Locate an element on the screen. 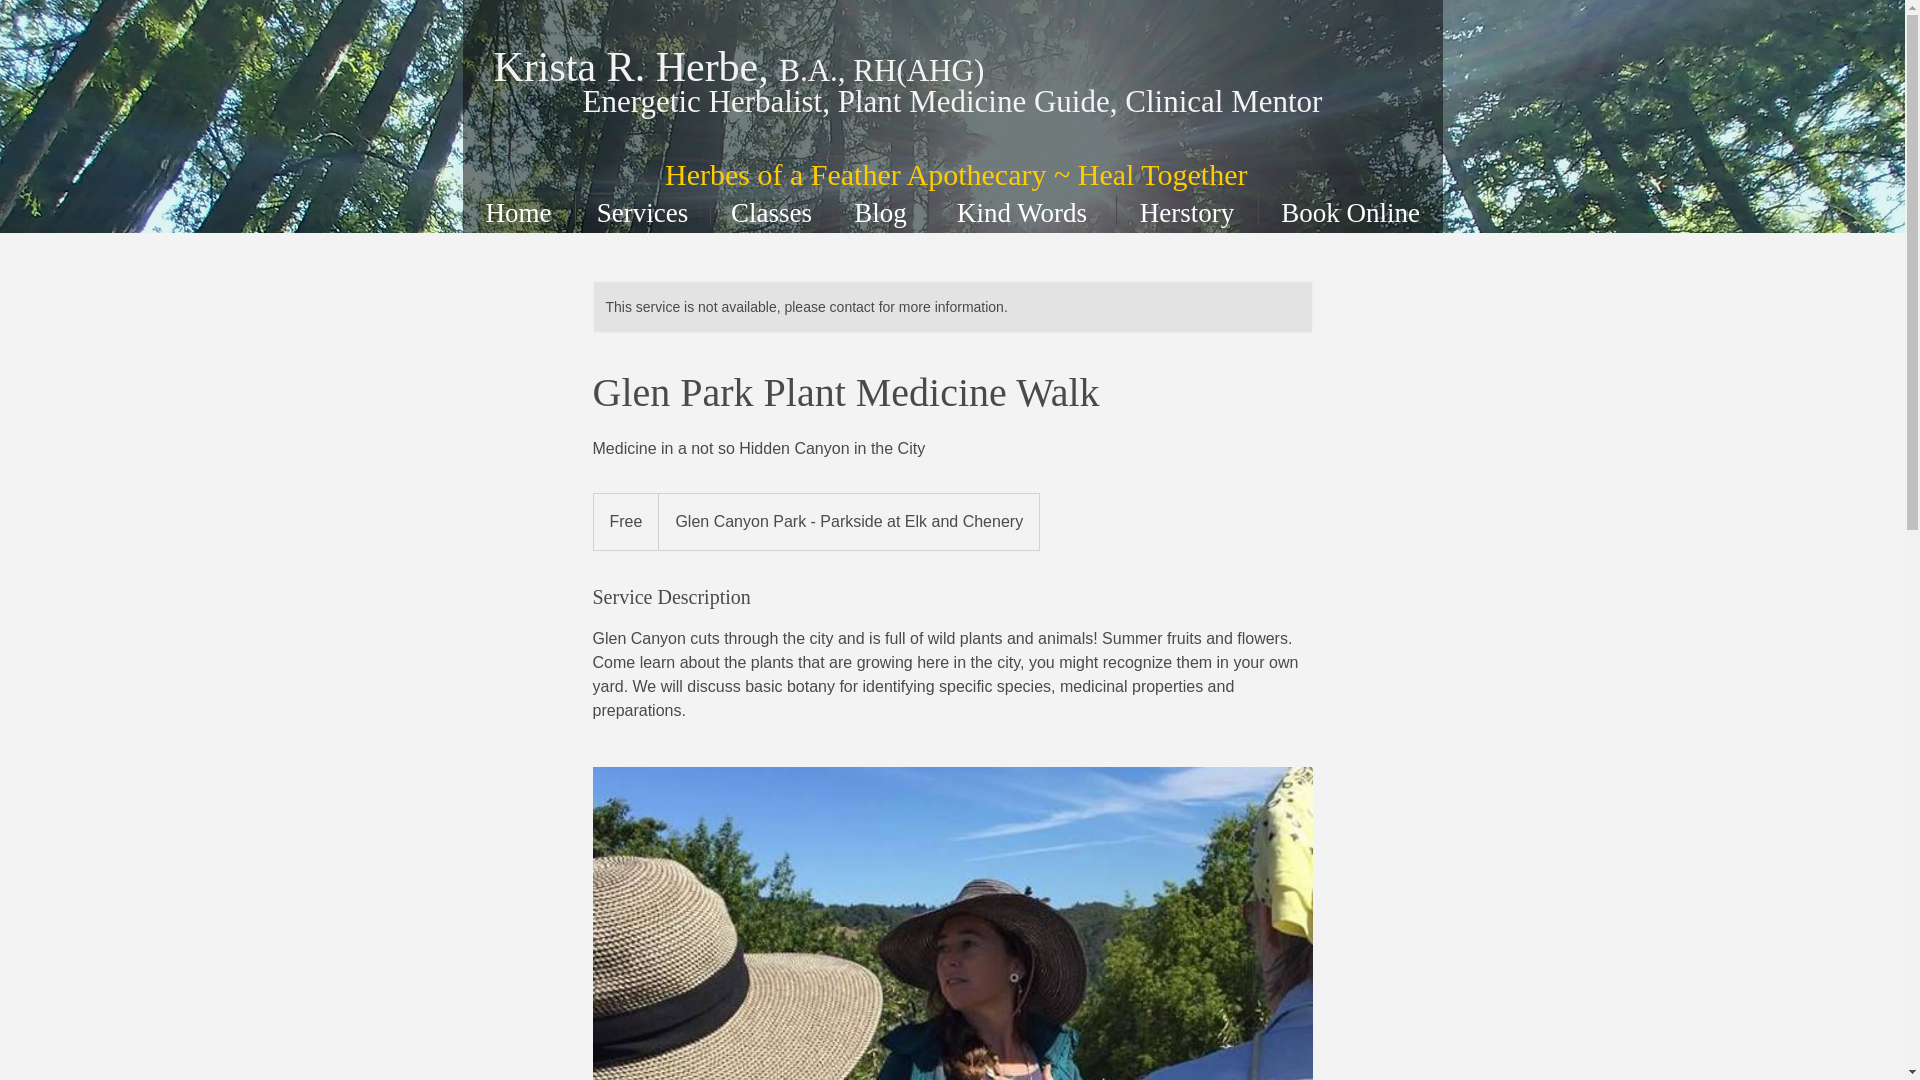 The width and height of the screenshot is (1920, 1080). Book Online is located at coordinates (1349, 210).